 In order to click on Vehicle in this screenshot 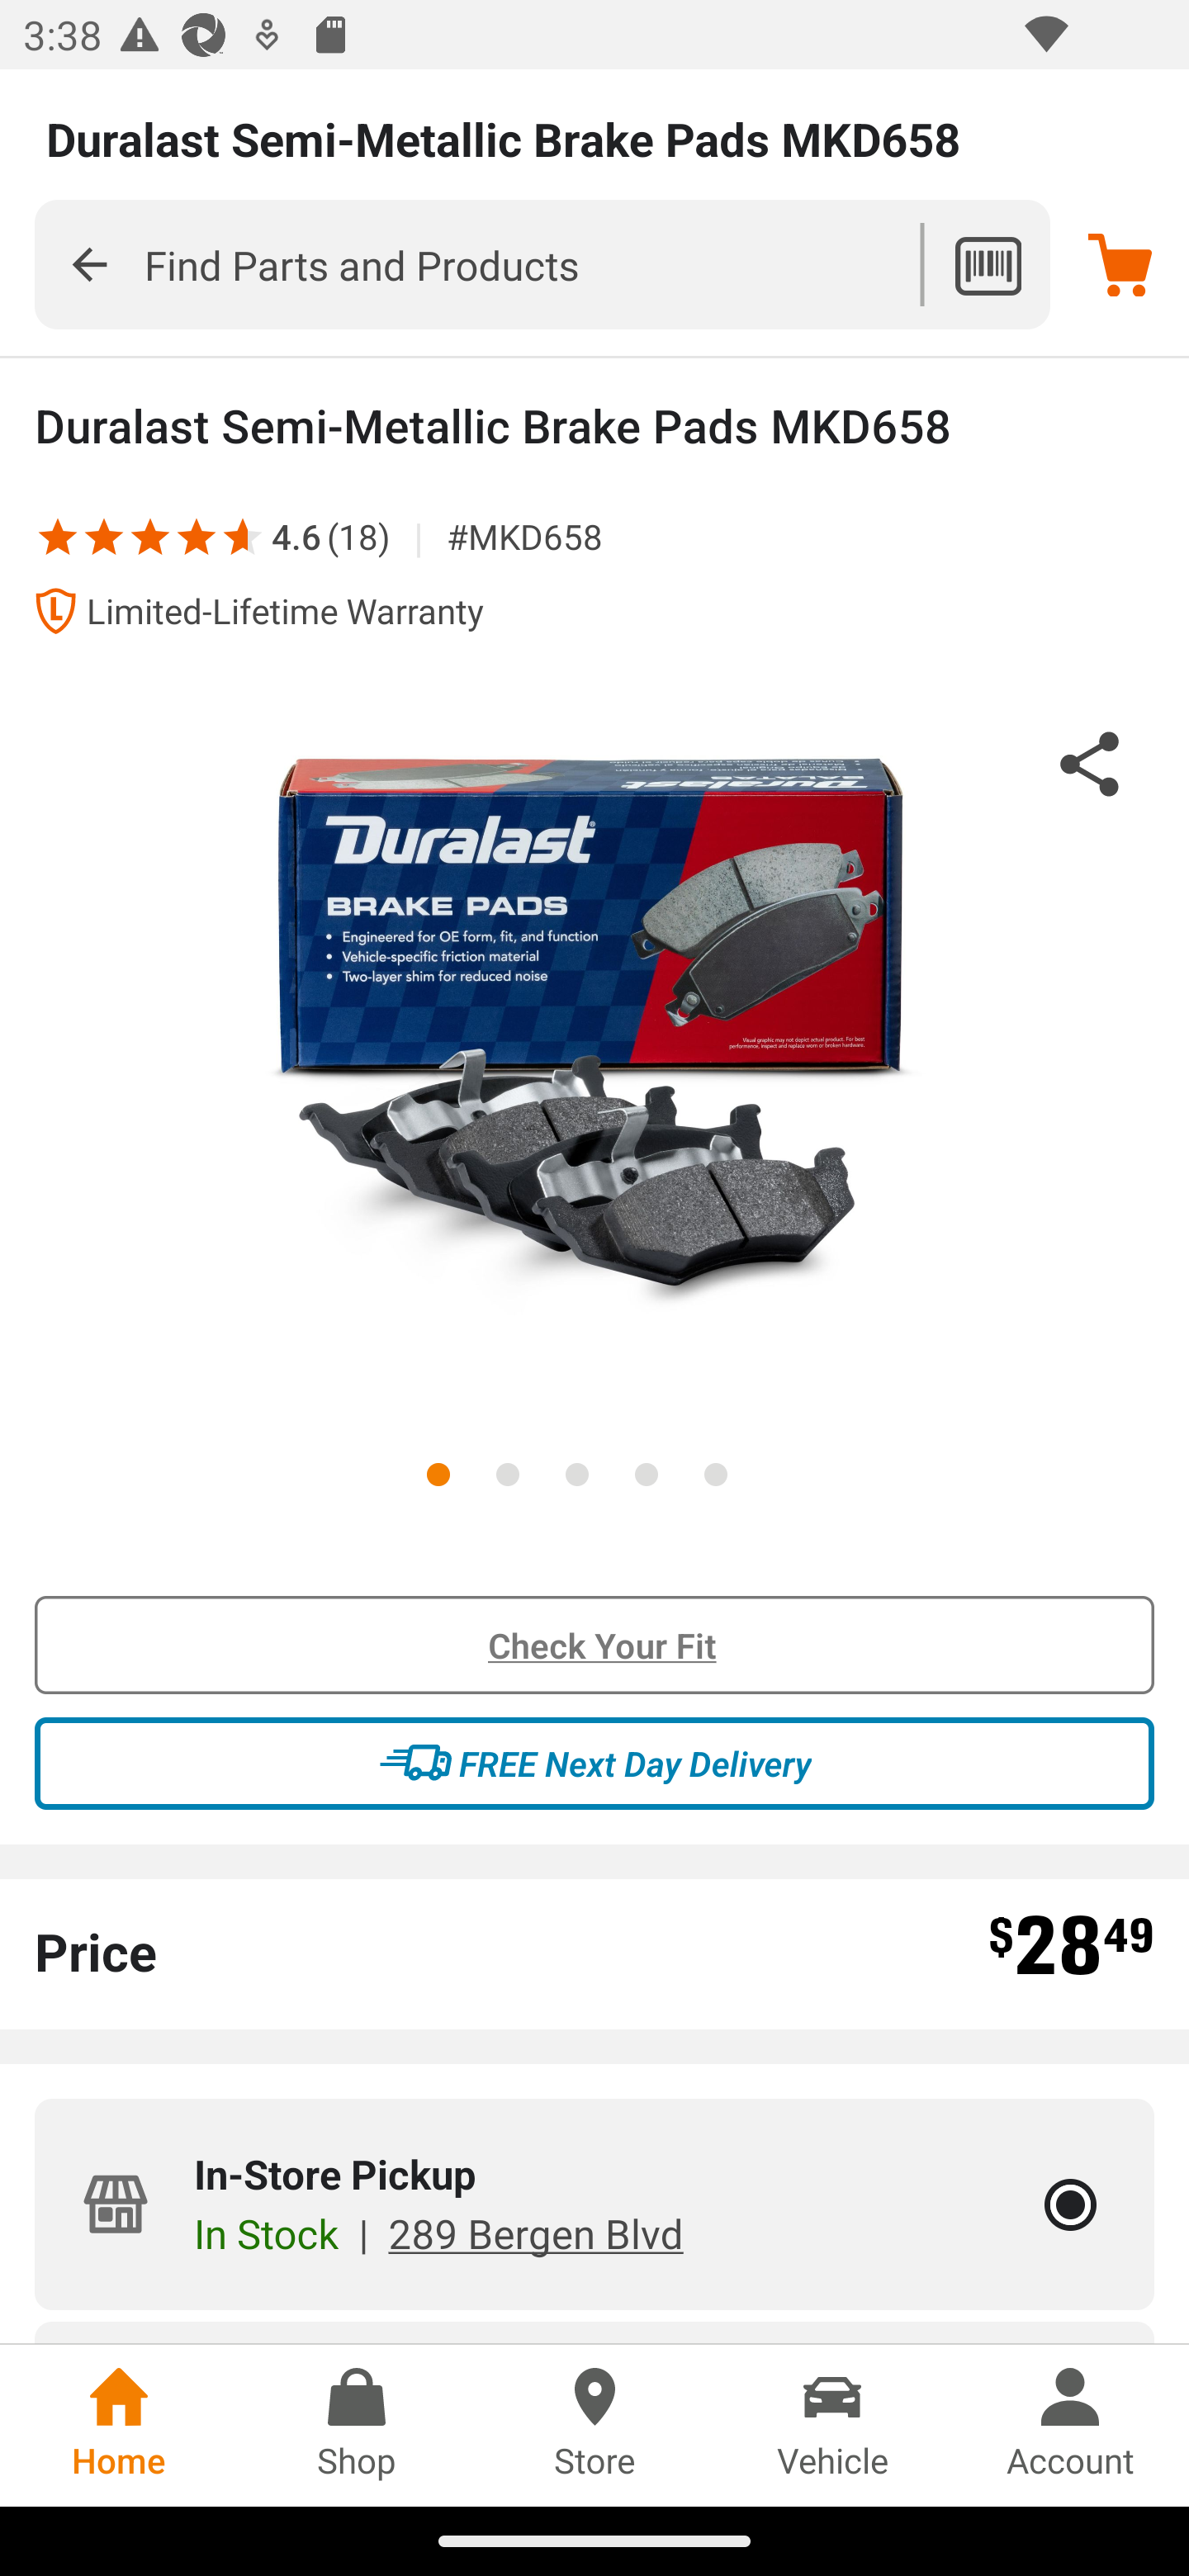, I will do `click(832, 2425)`.